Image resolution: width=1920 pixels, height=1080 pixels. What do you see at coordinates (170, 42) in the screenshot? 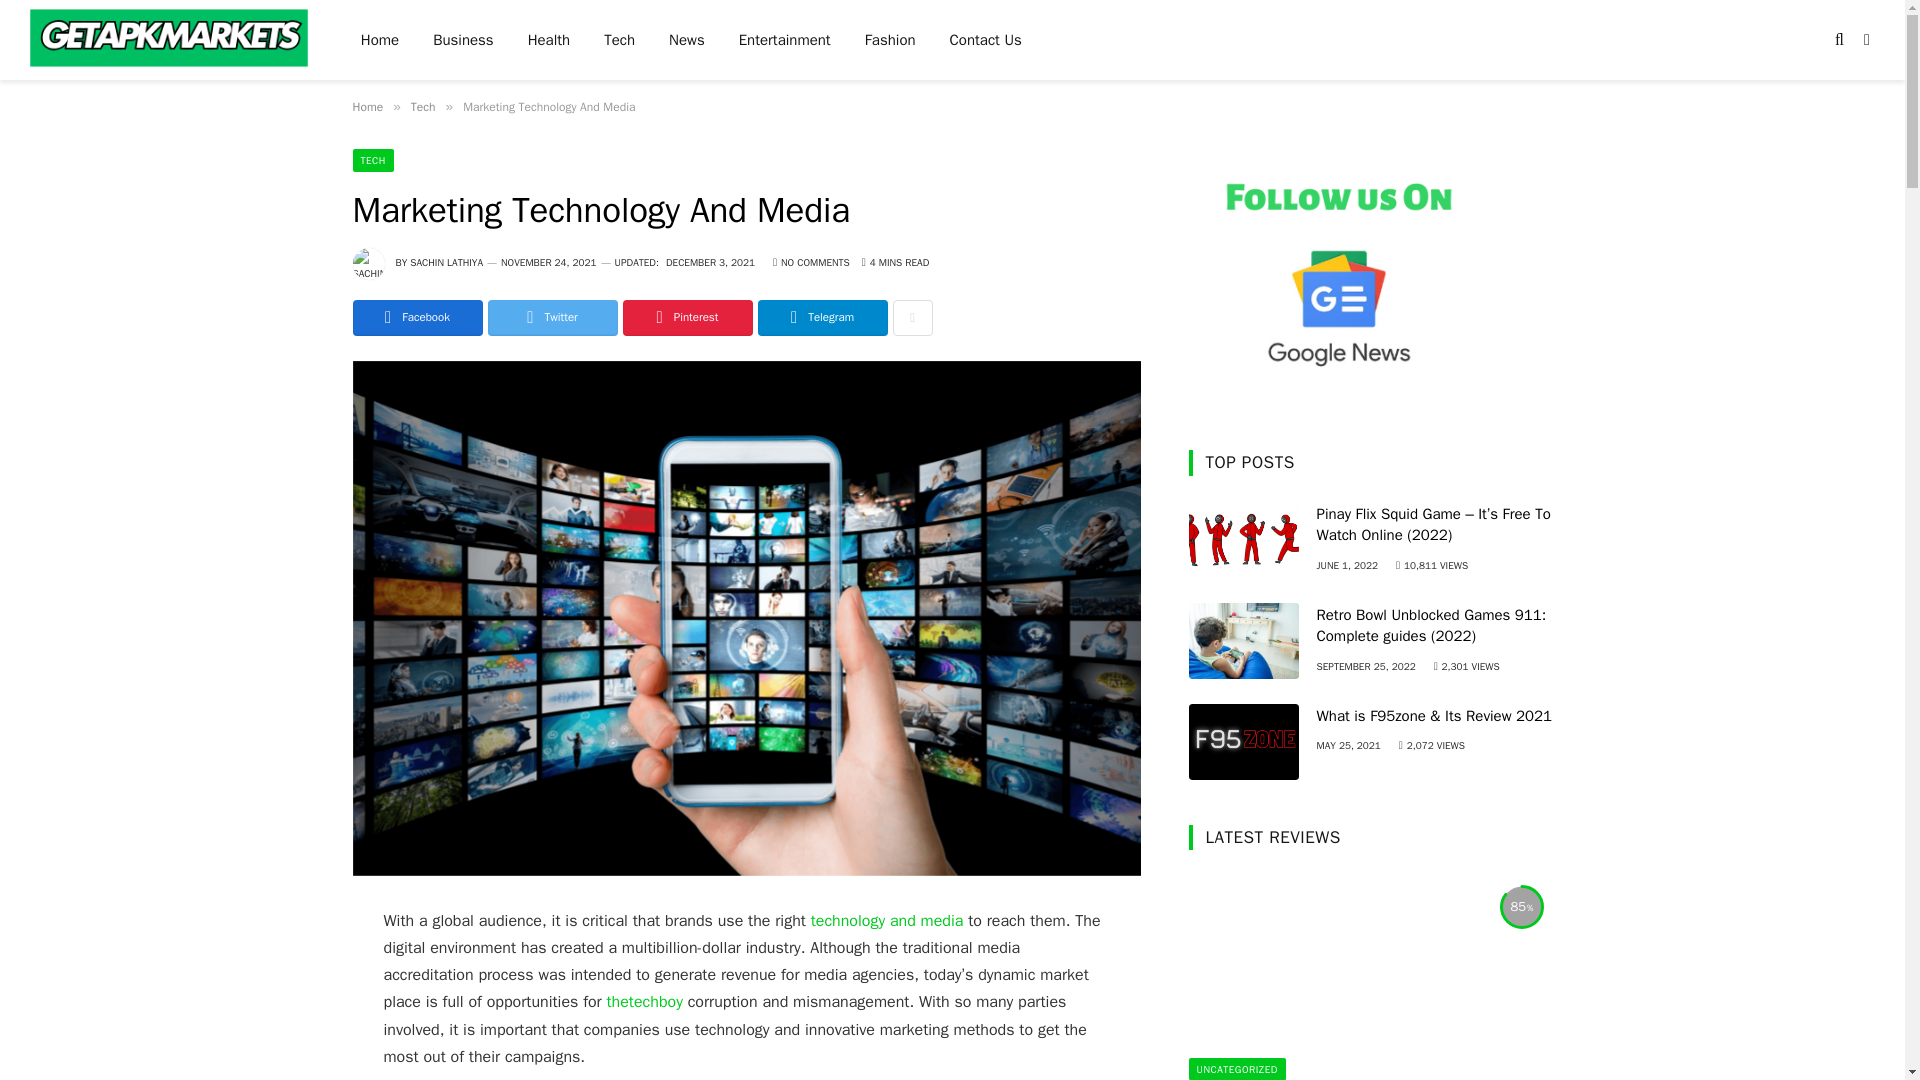
I see `Getapkmarkets` at bounding box center [170, 42].